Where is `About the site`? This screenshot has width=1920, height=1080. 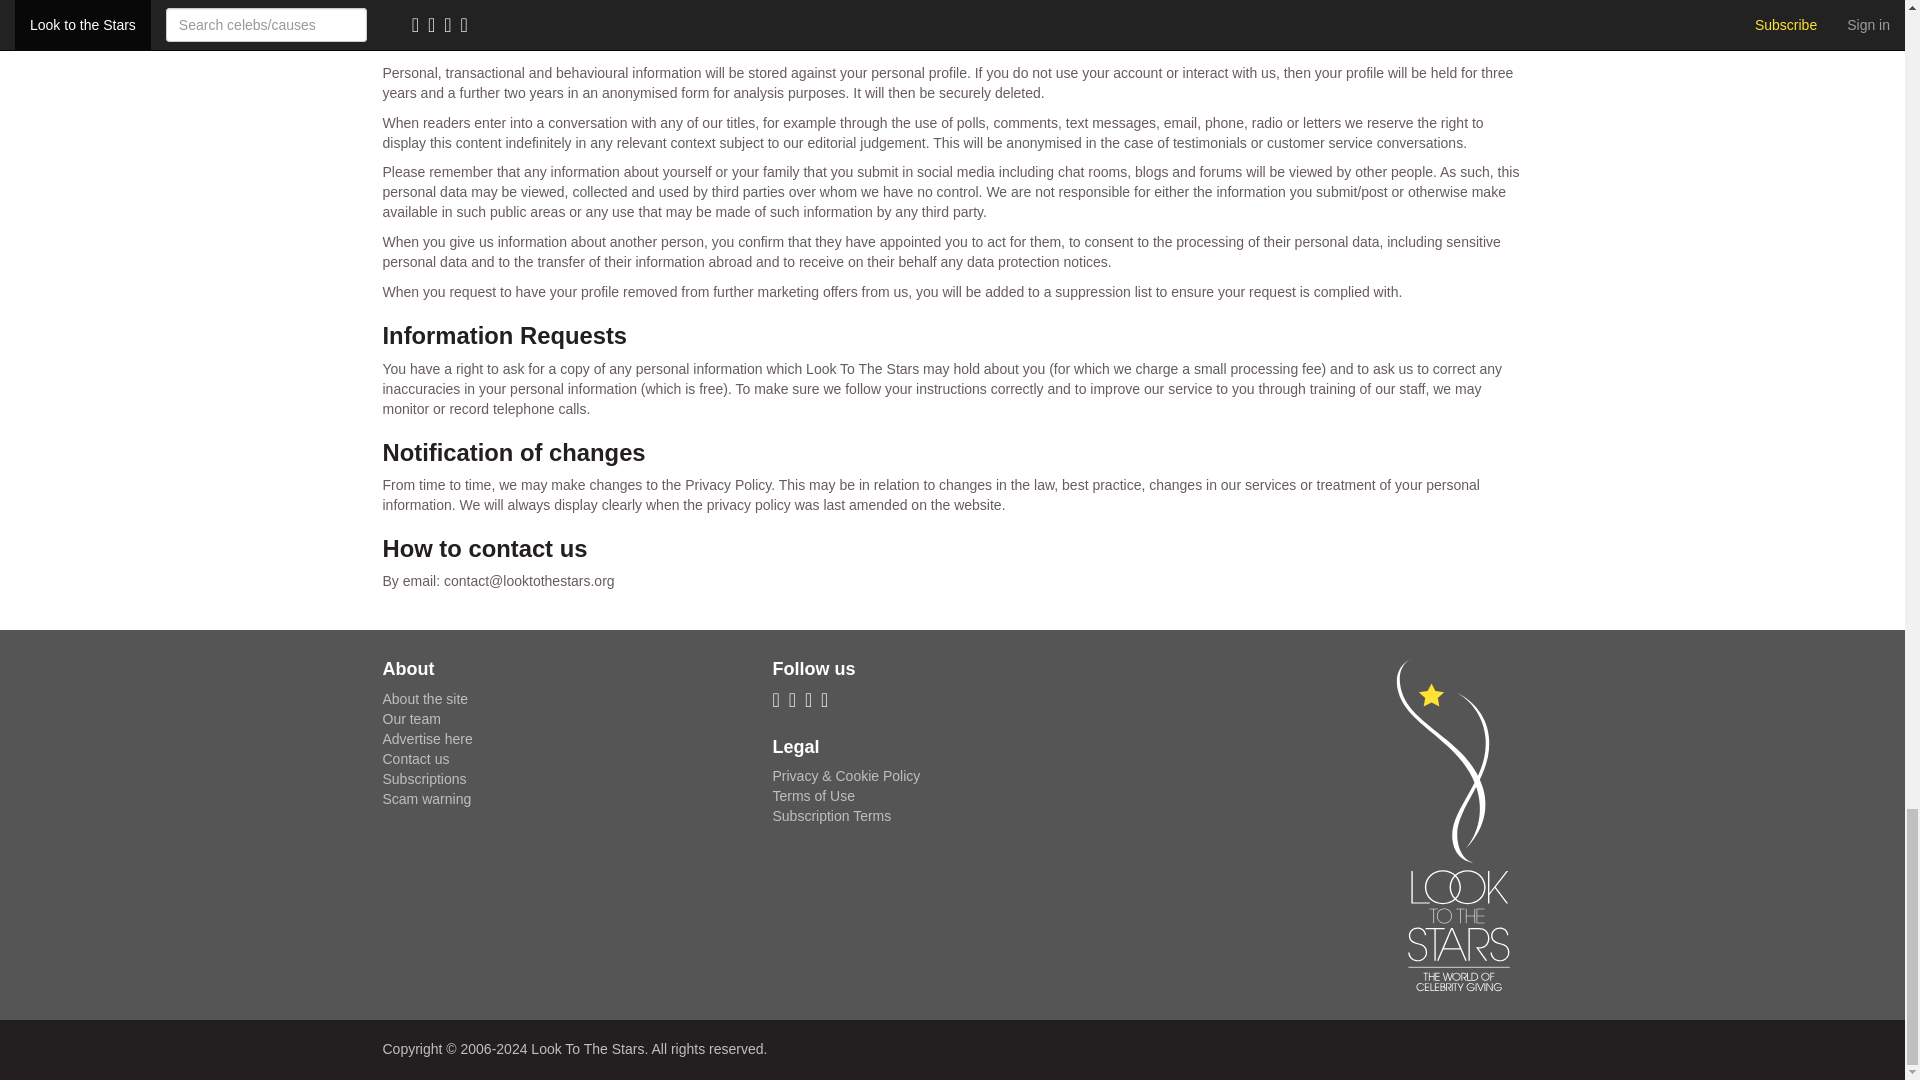
About the site is located at coordinates (425, 699).